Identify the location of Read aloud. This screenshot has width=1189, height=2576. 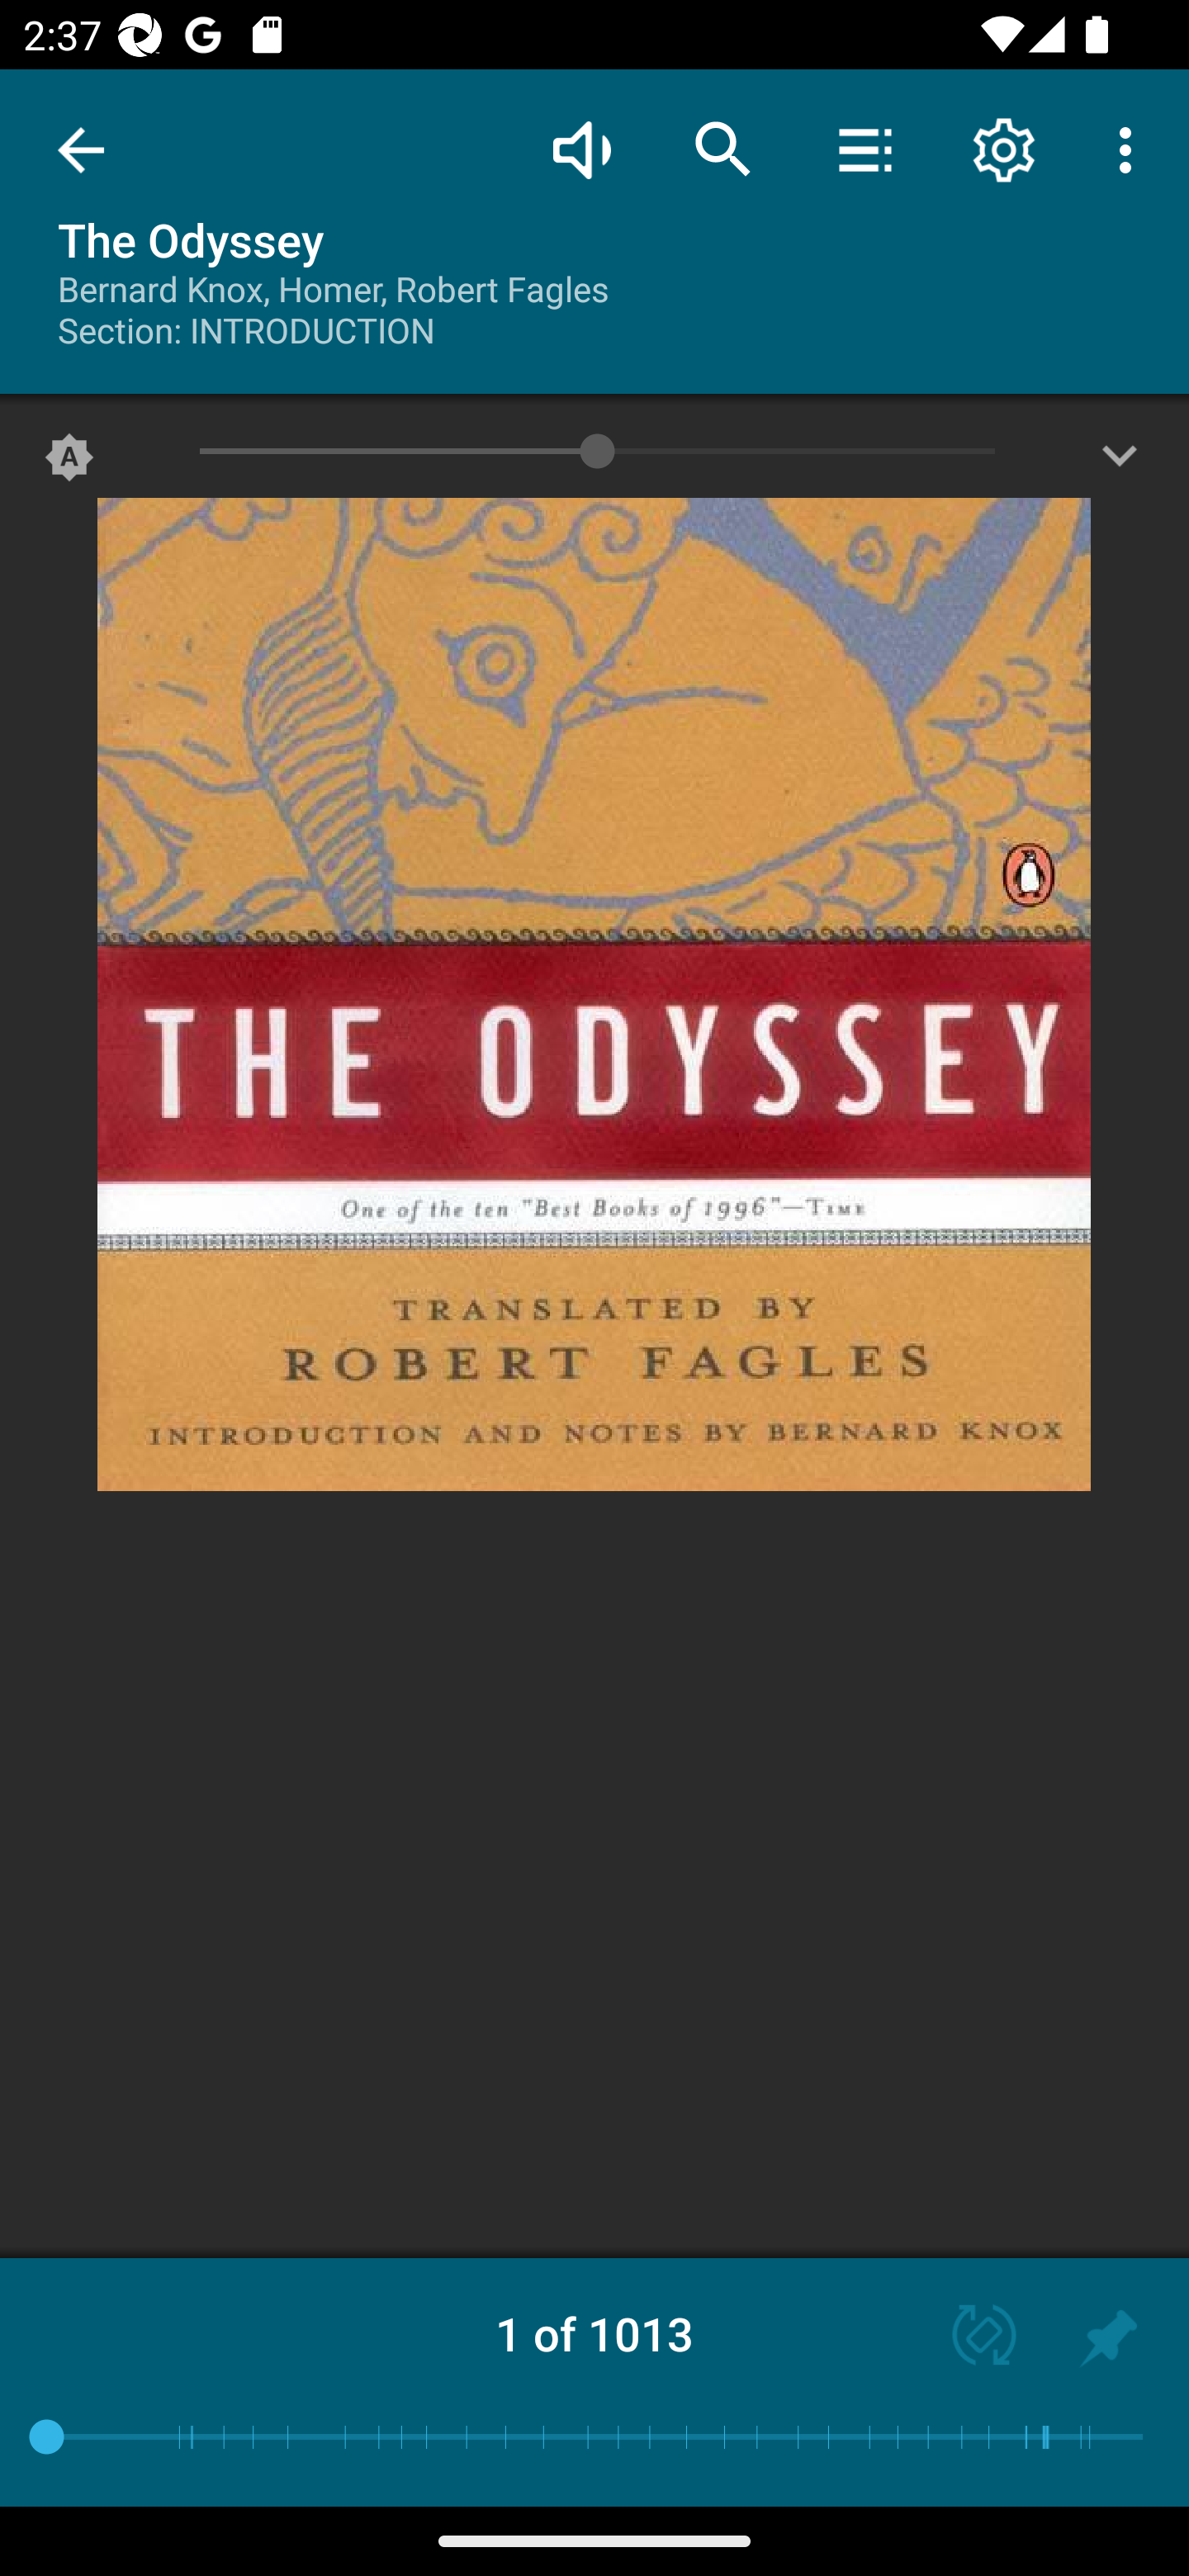
(581, 149).